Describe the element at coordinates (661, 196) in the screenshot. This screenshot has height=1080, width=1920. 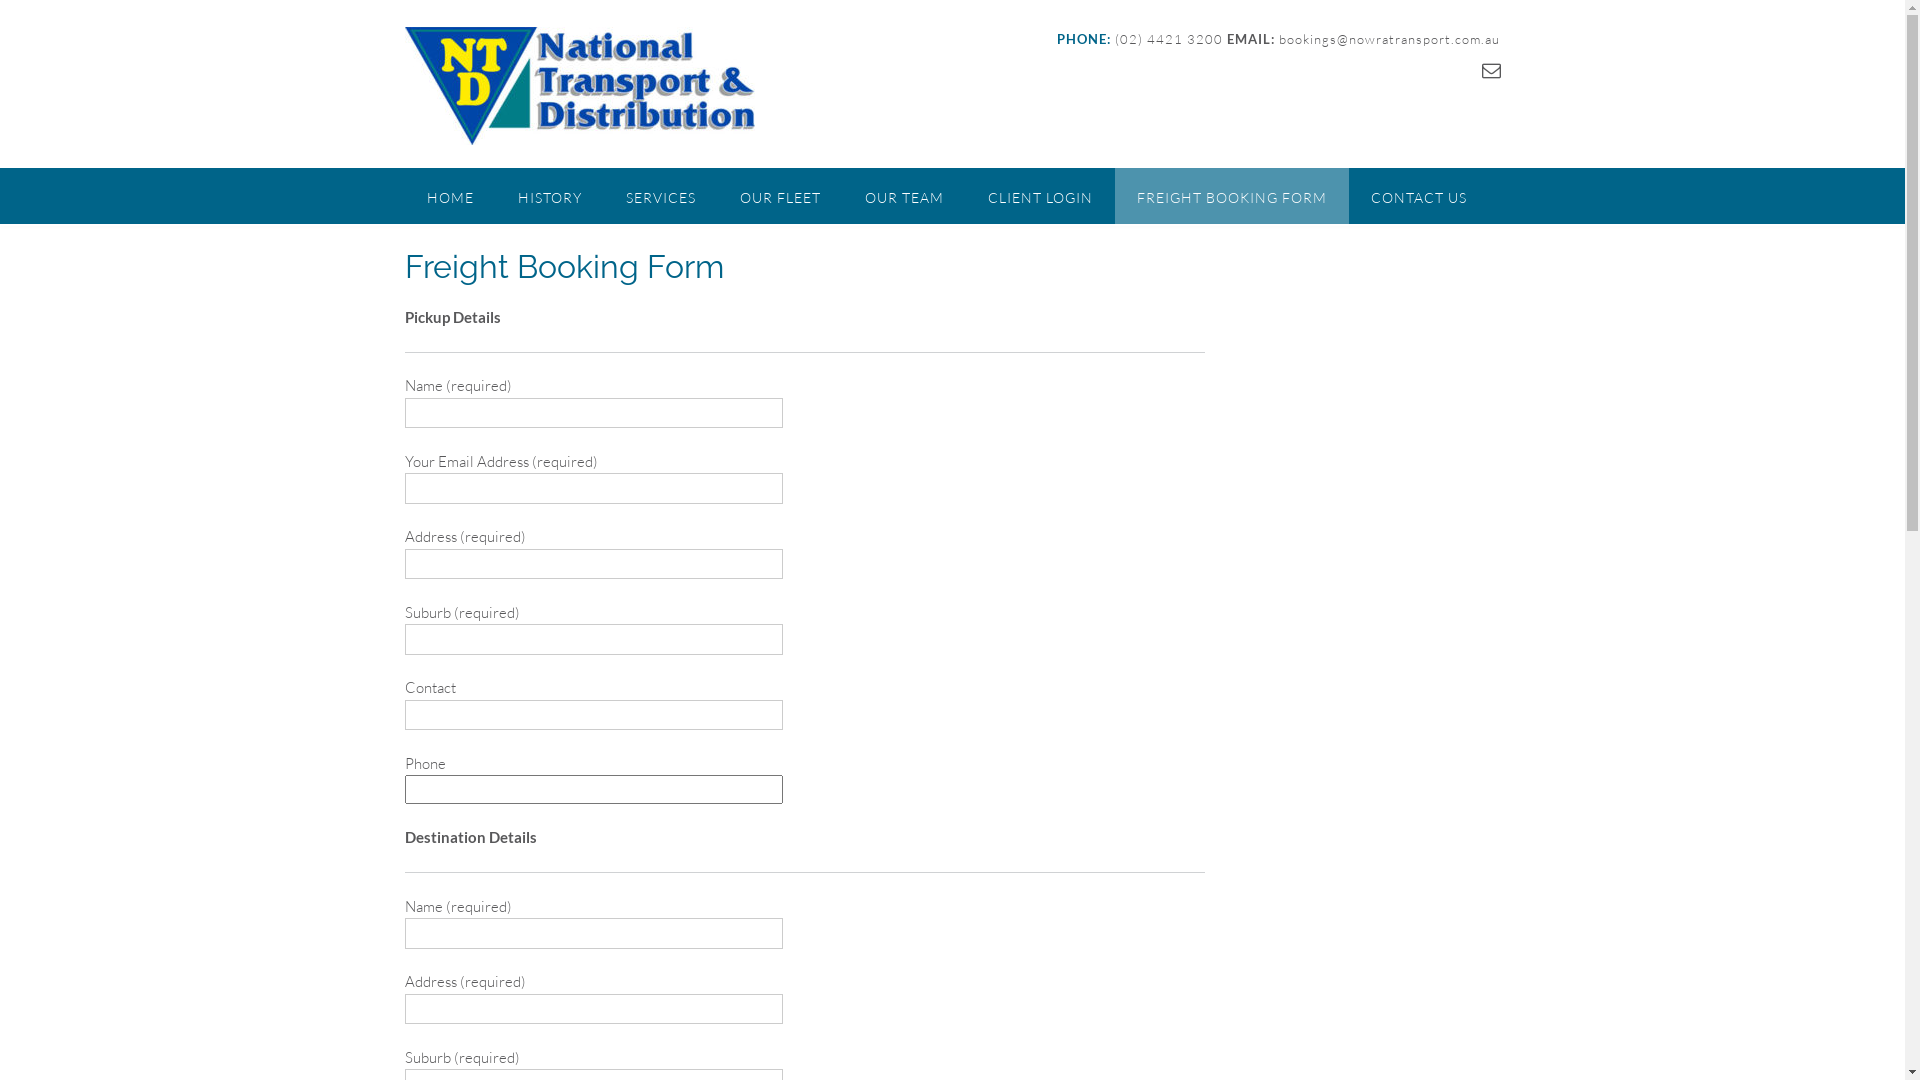
I see `SERVICES` at that location.